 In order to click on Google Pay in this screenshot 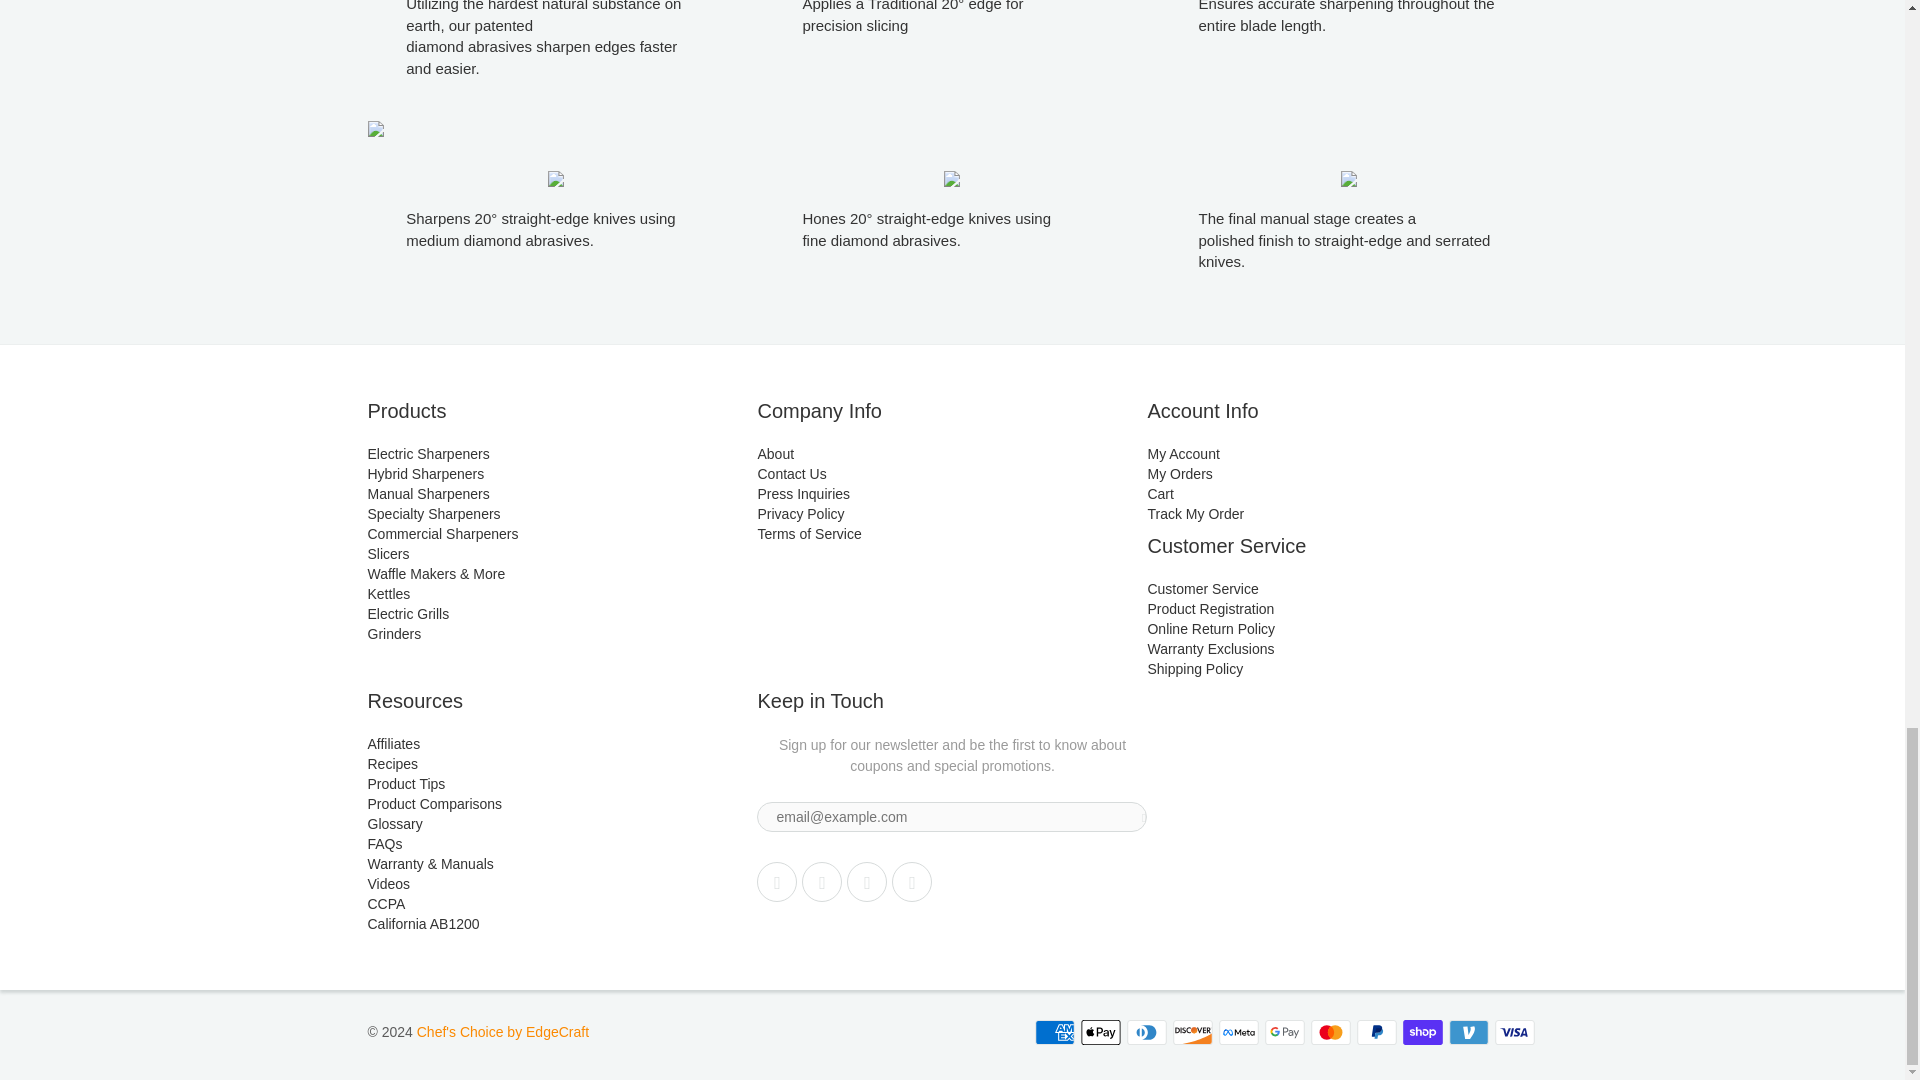, I will do `click(1283, 1032)`.